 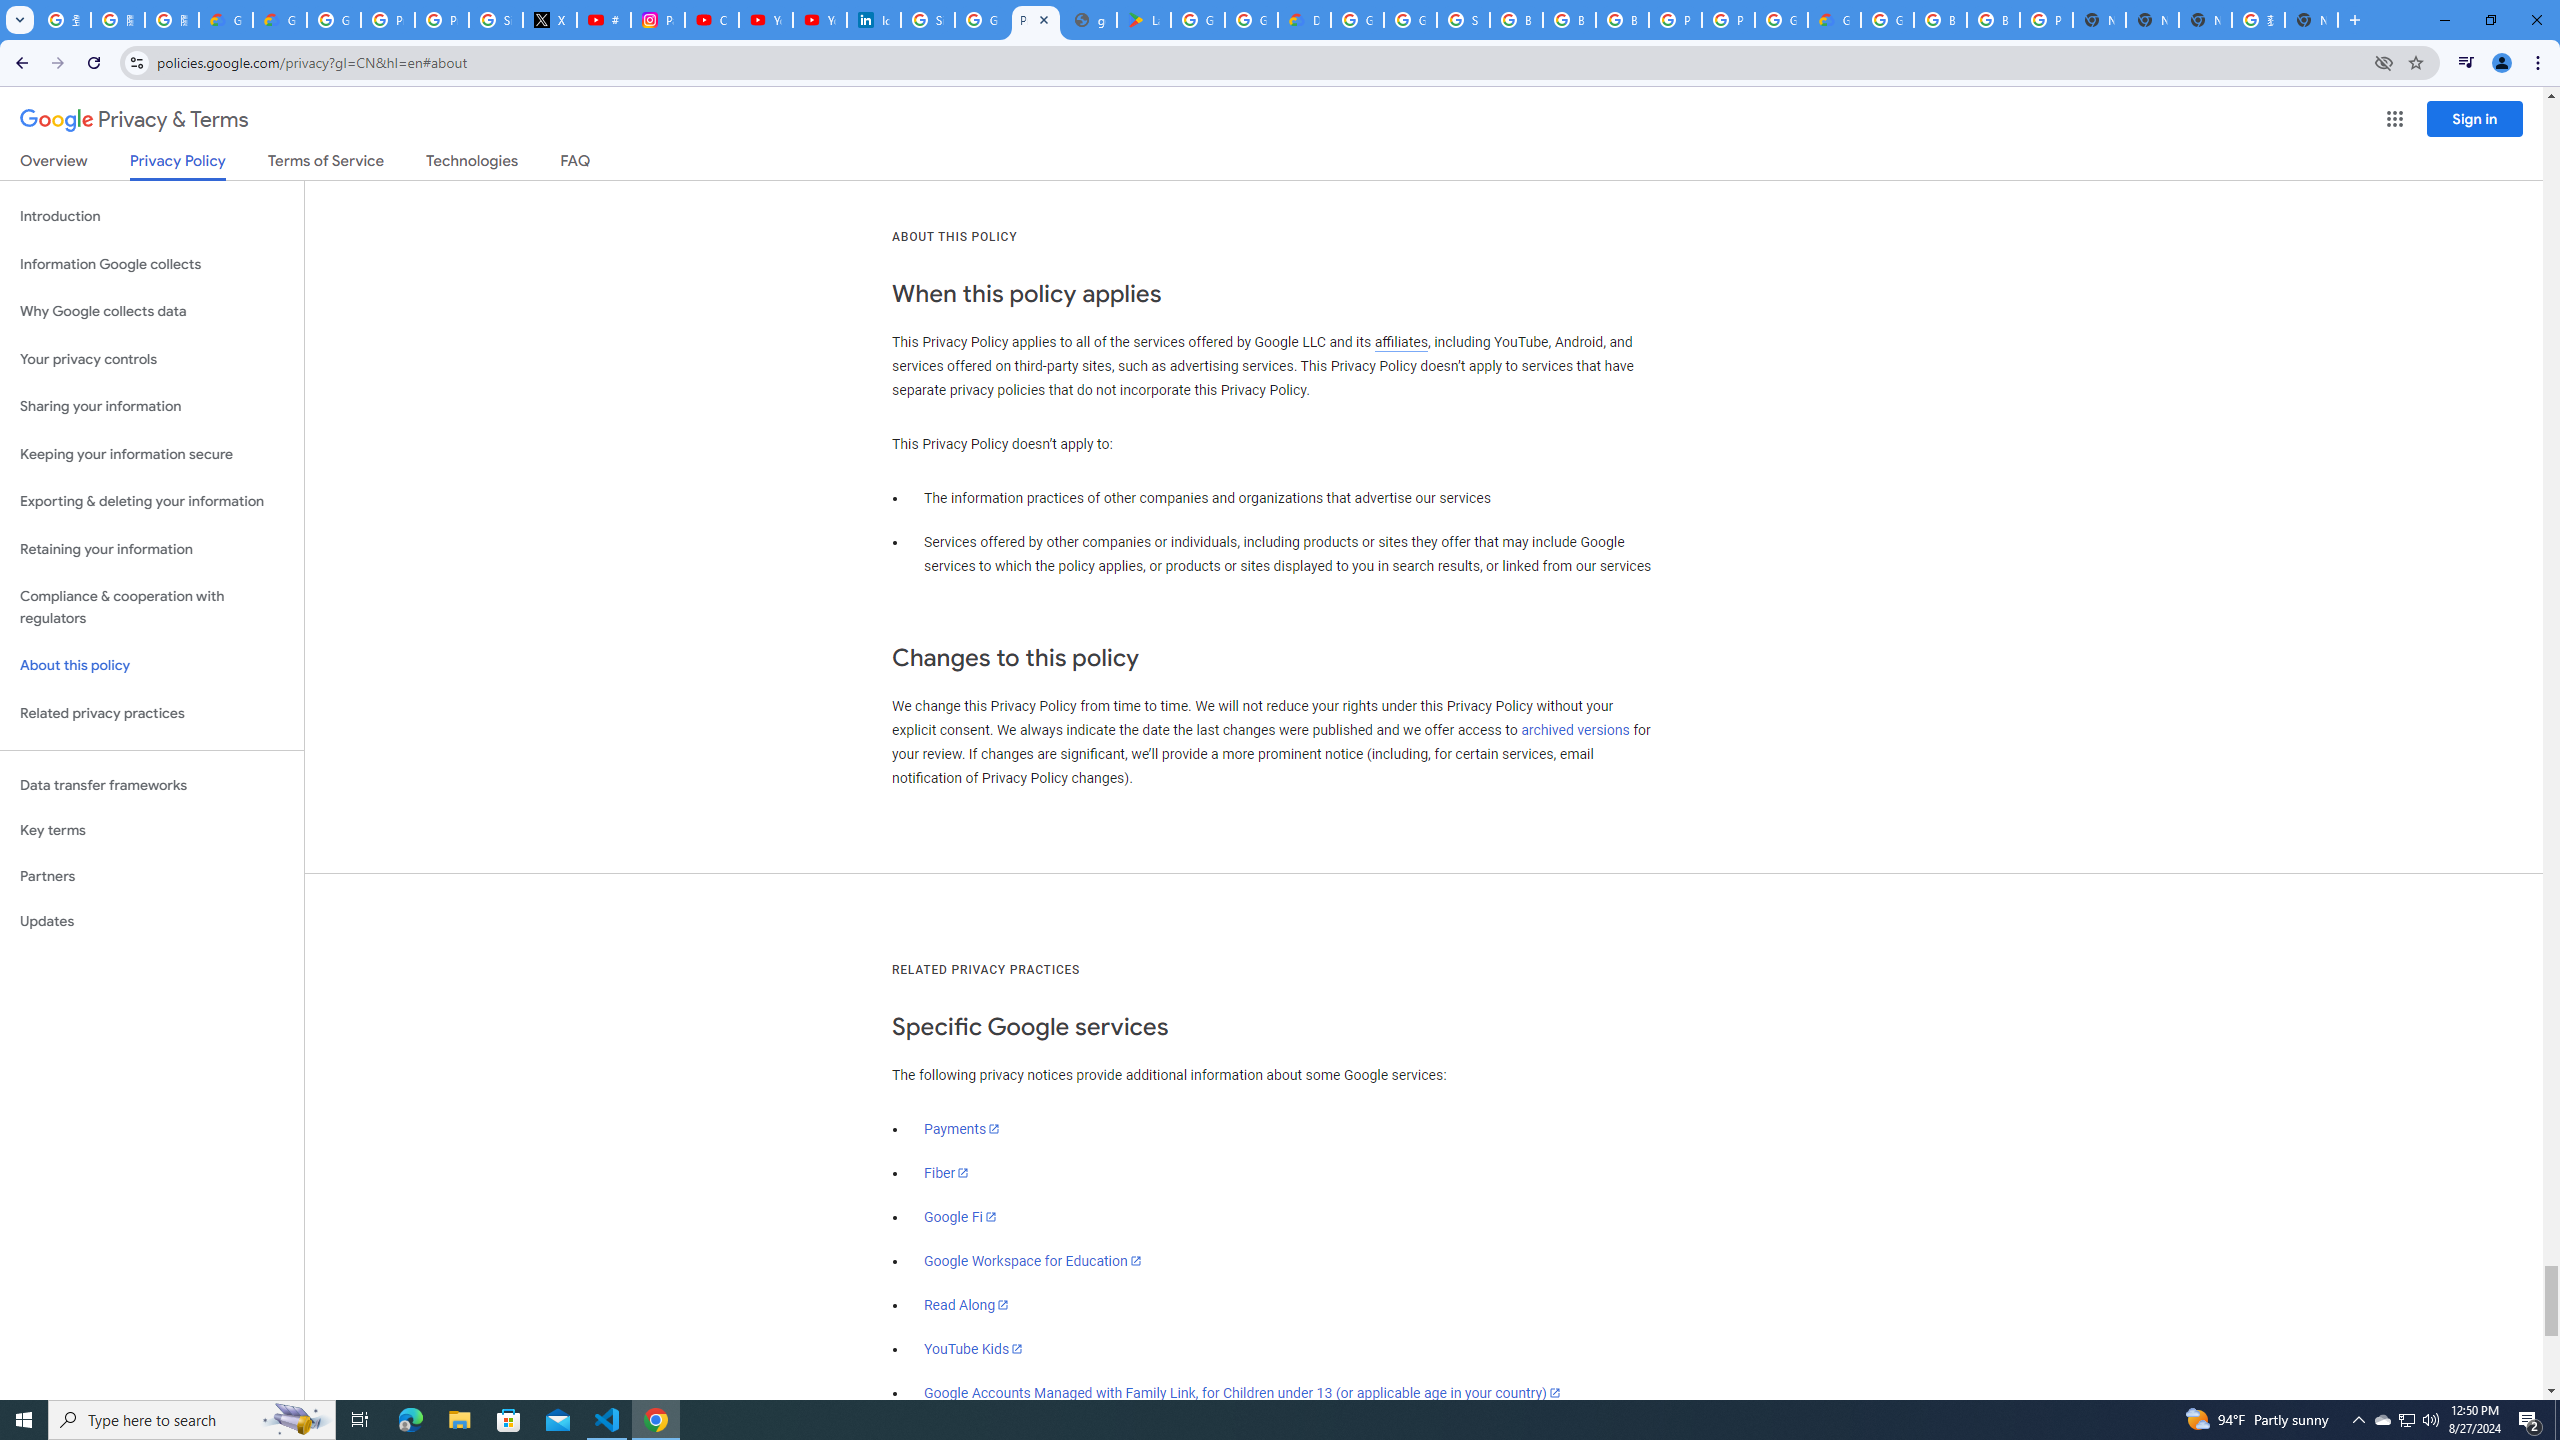 What do you see at coordinates (1781, 20) in the screenshot?
I see `Google Cloud Platform` at bounding box center [1781, 20].